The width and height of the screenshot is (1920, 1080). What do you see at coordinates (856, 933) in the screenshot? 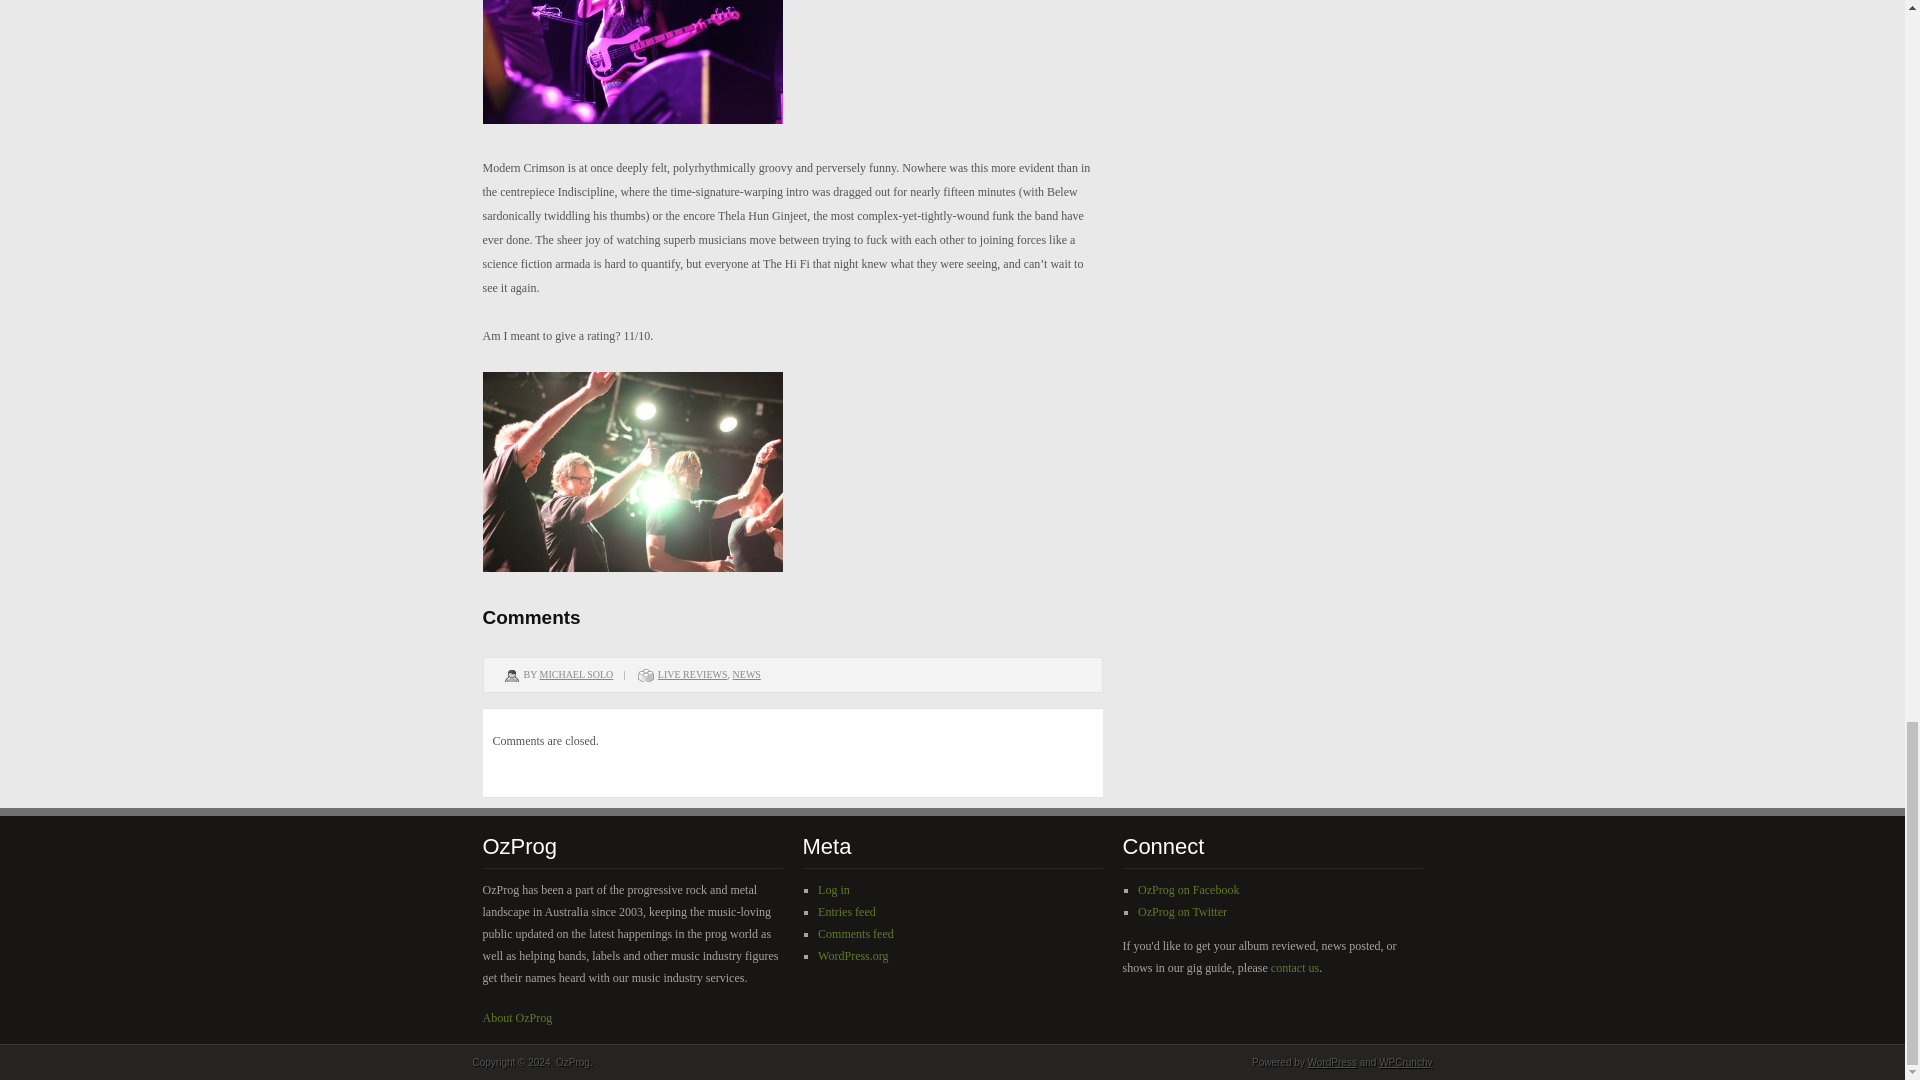
I see `Comments feed` at bounding box center [856, 933].